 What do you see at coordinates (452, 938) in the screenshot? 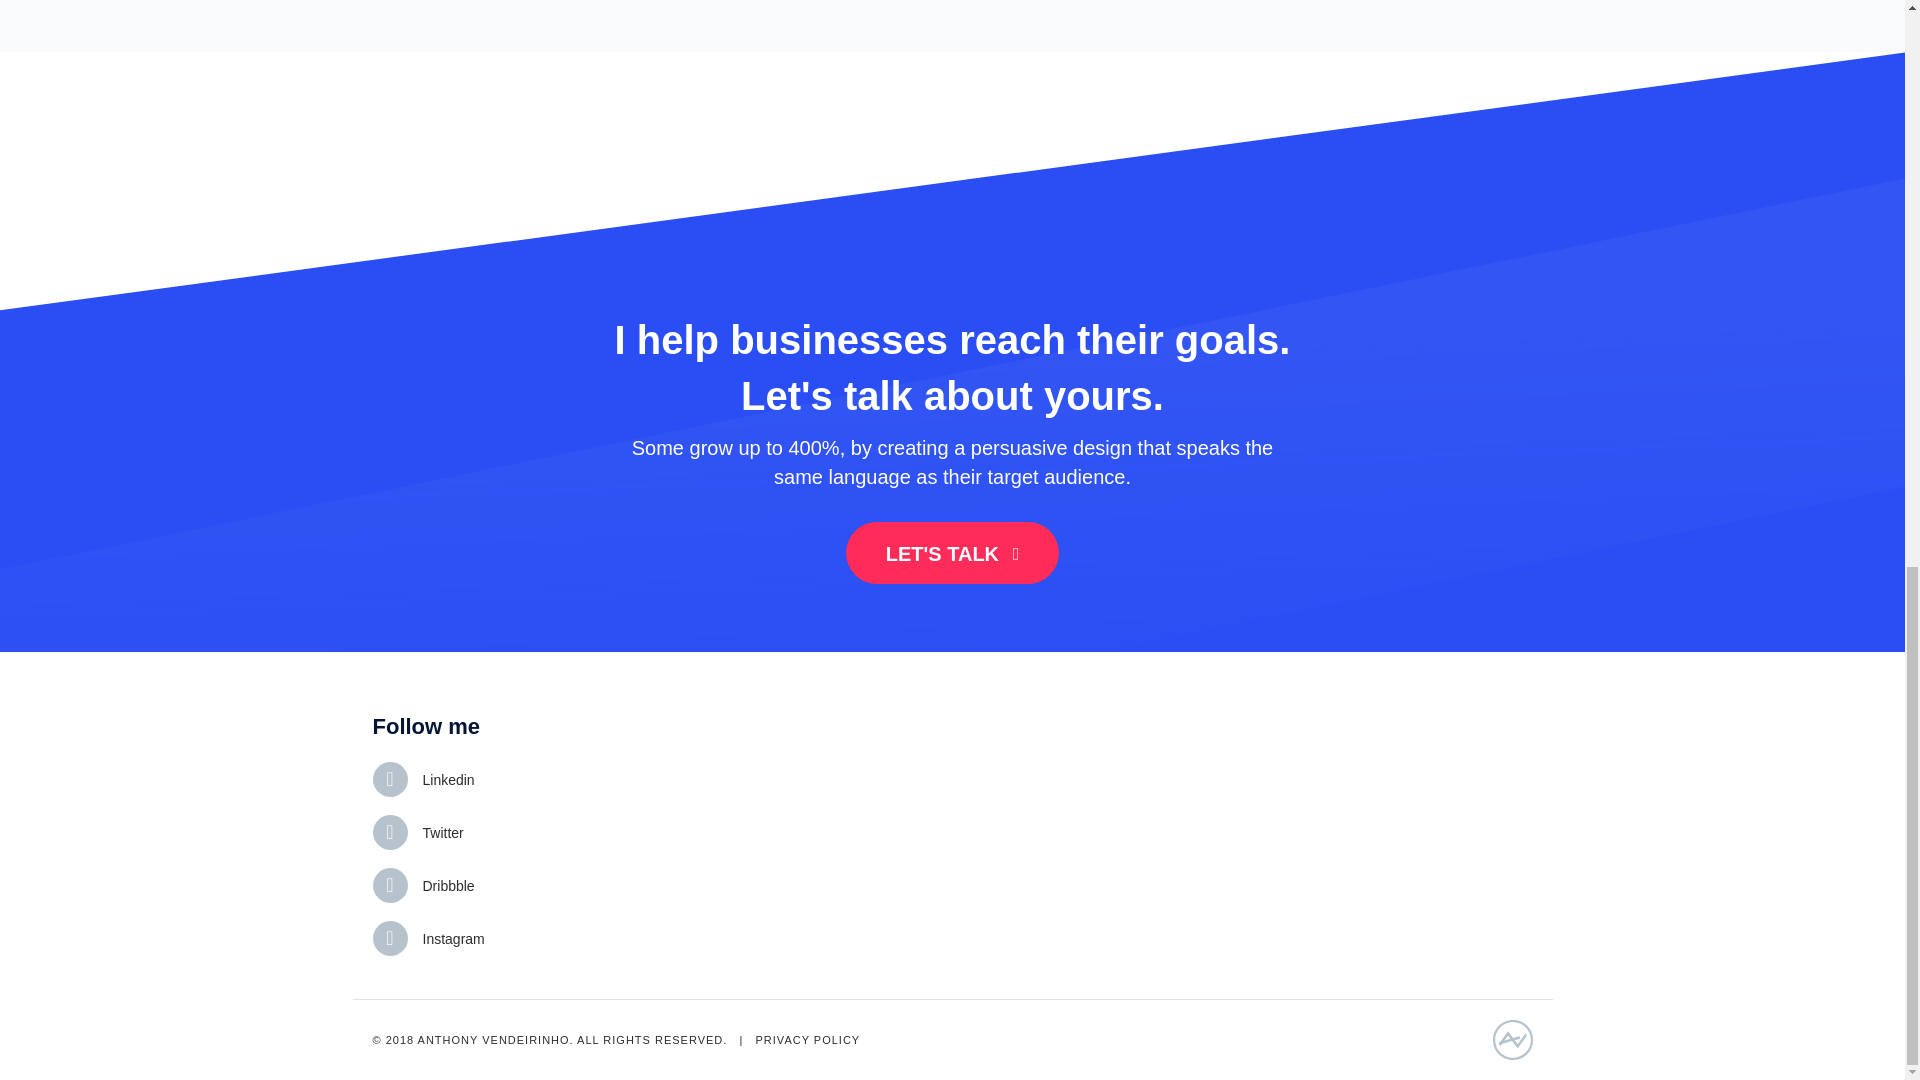
I see `Instagram` at bounding box center [452, 938].